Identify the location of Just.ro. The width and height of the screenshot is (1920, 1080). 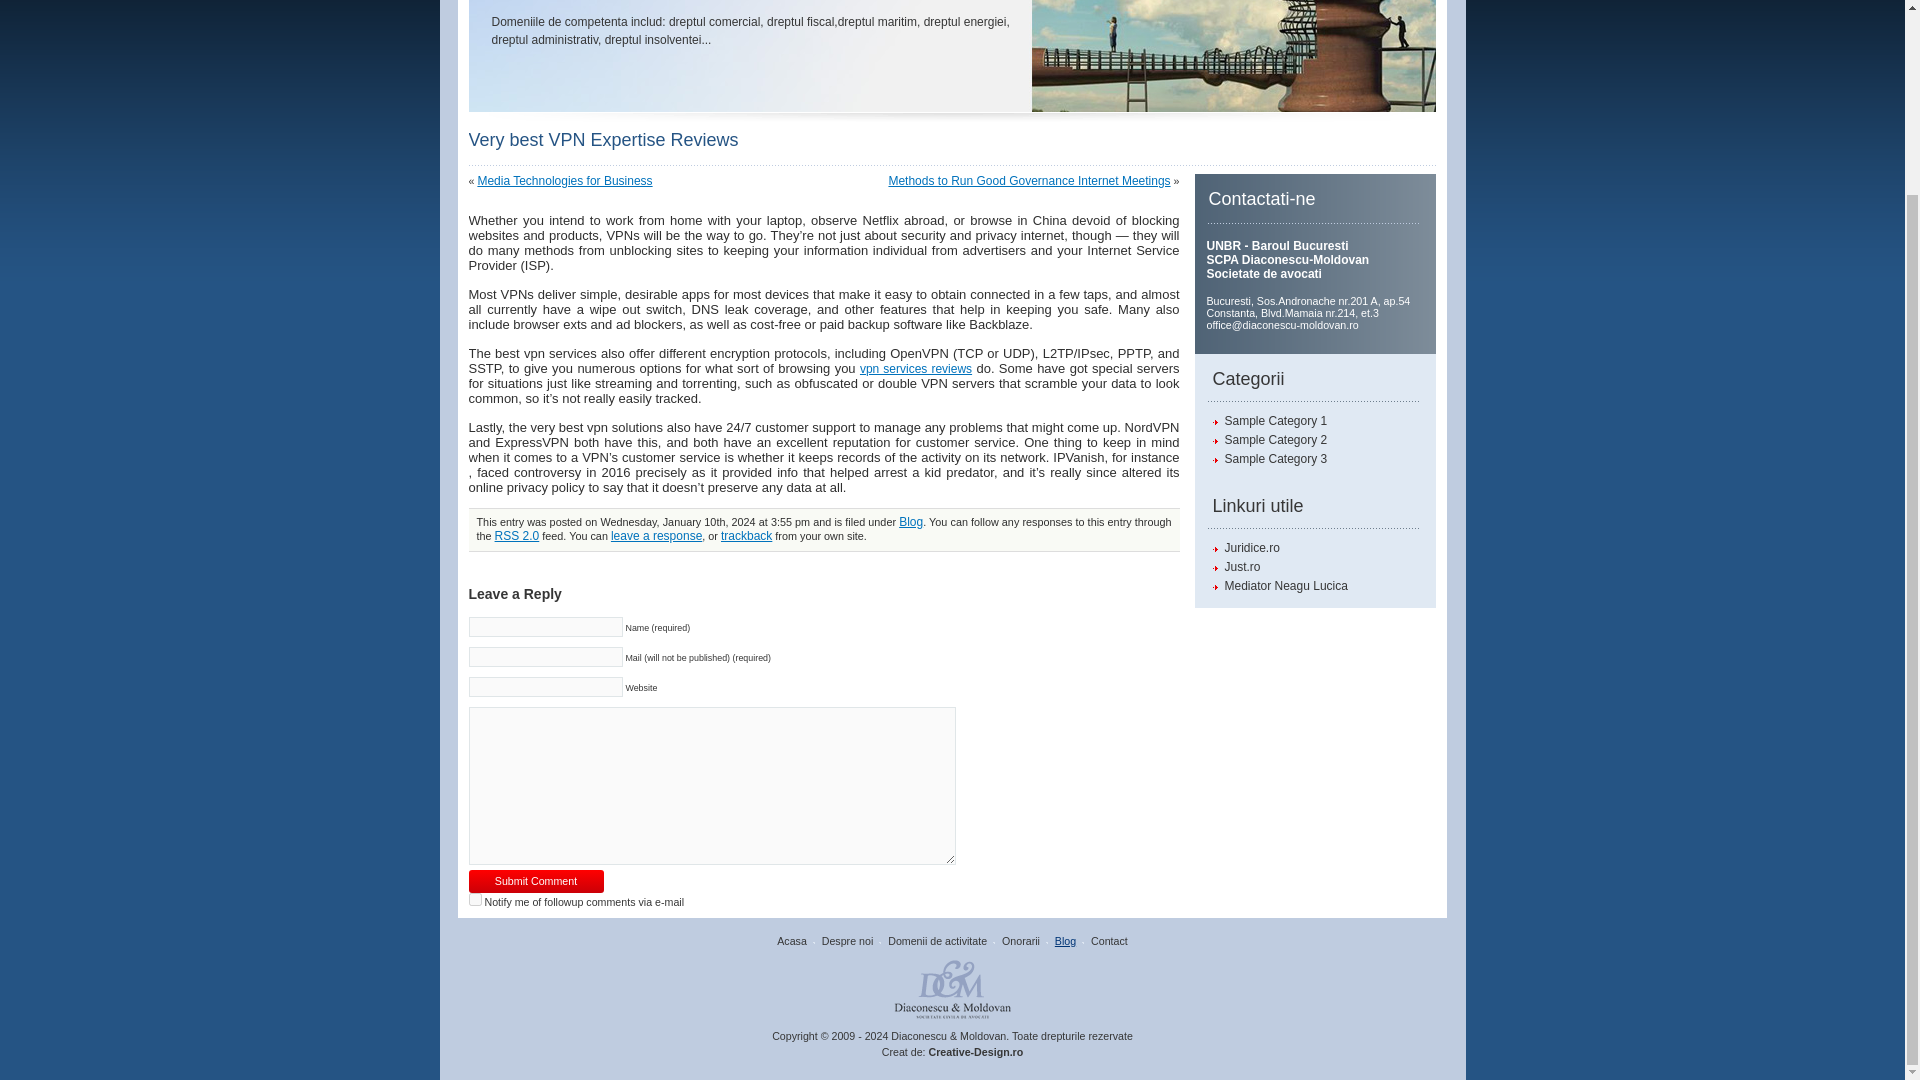
(1235, 566).